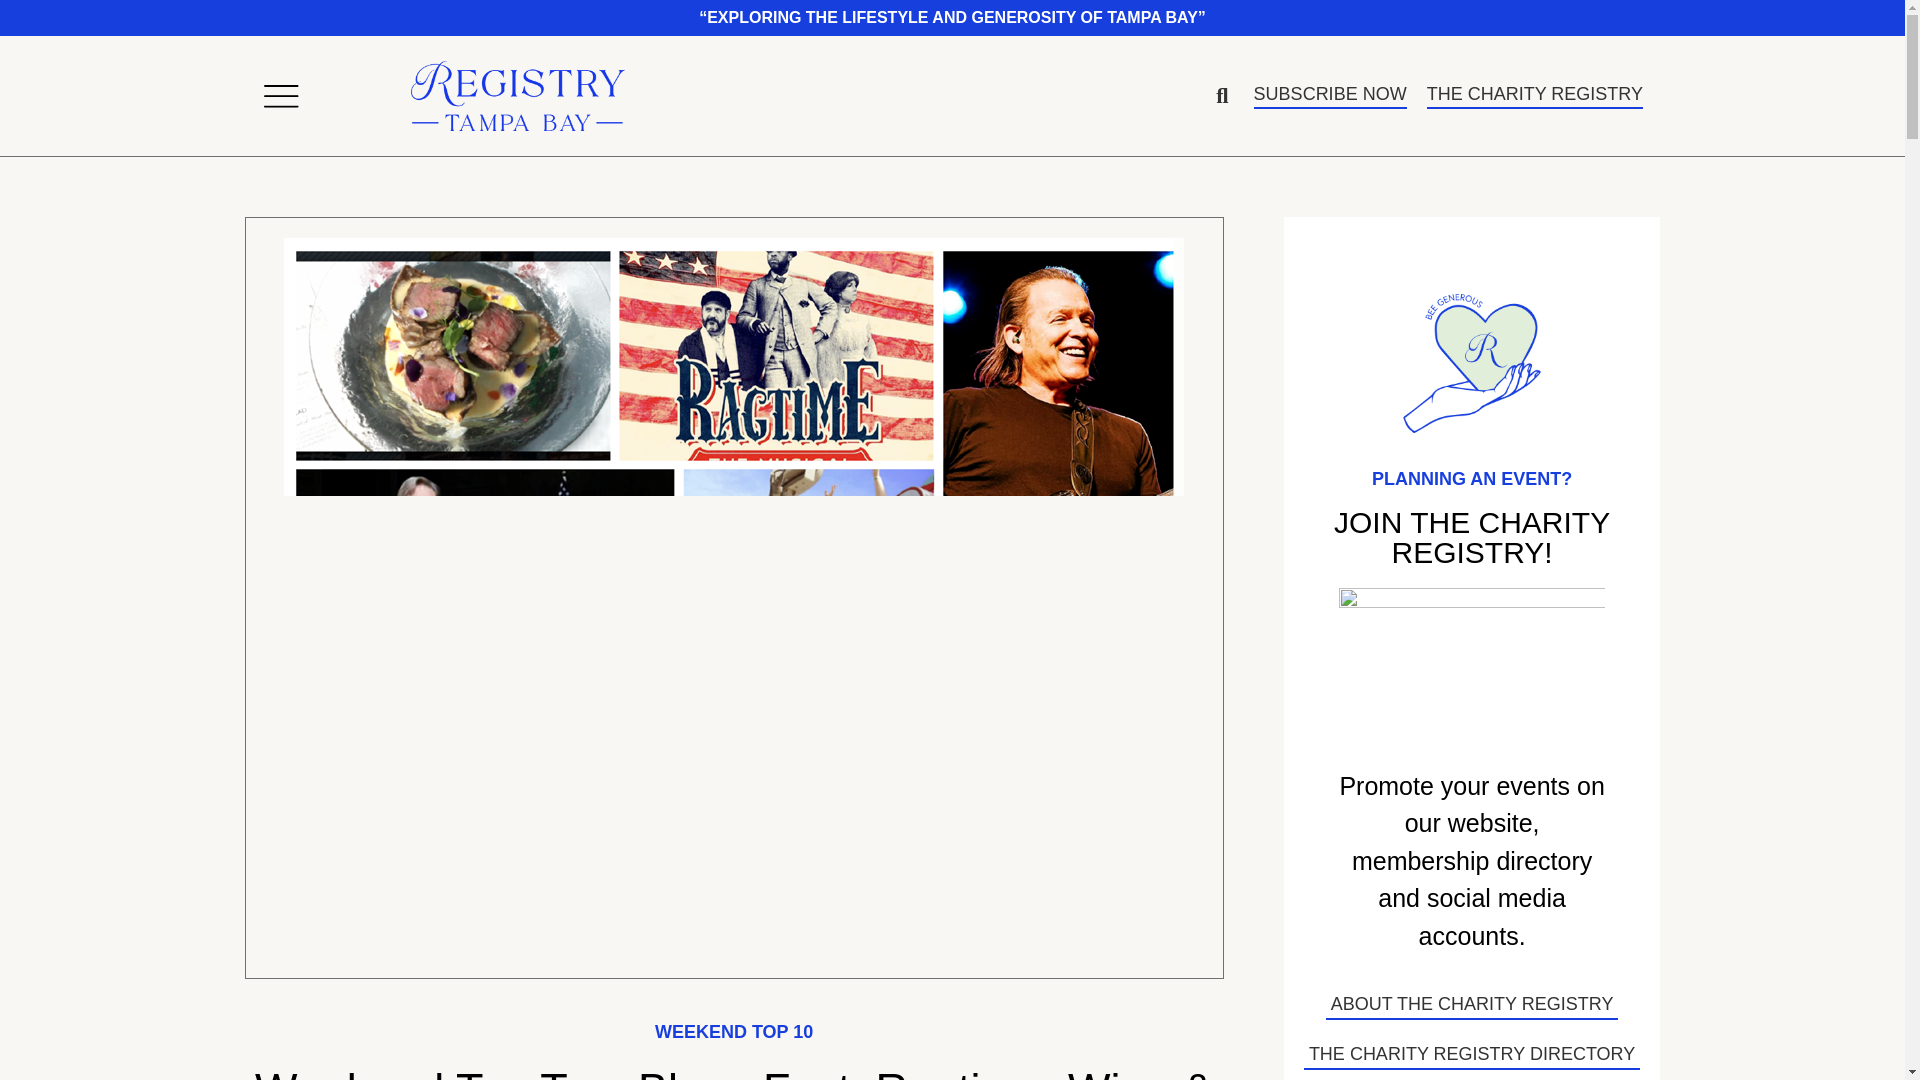 The image size is (1920, 1080). I want to click on ABOUT THE CHARITY REGISTRY, so click(1472, 1004).